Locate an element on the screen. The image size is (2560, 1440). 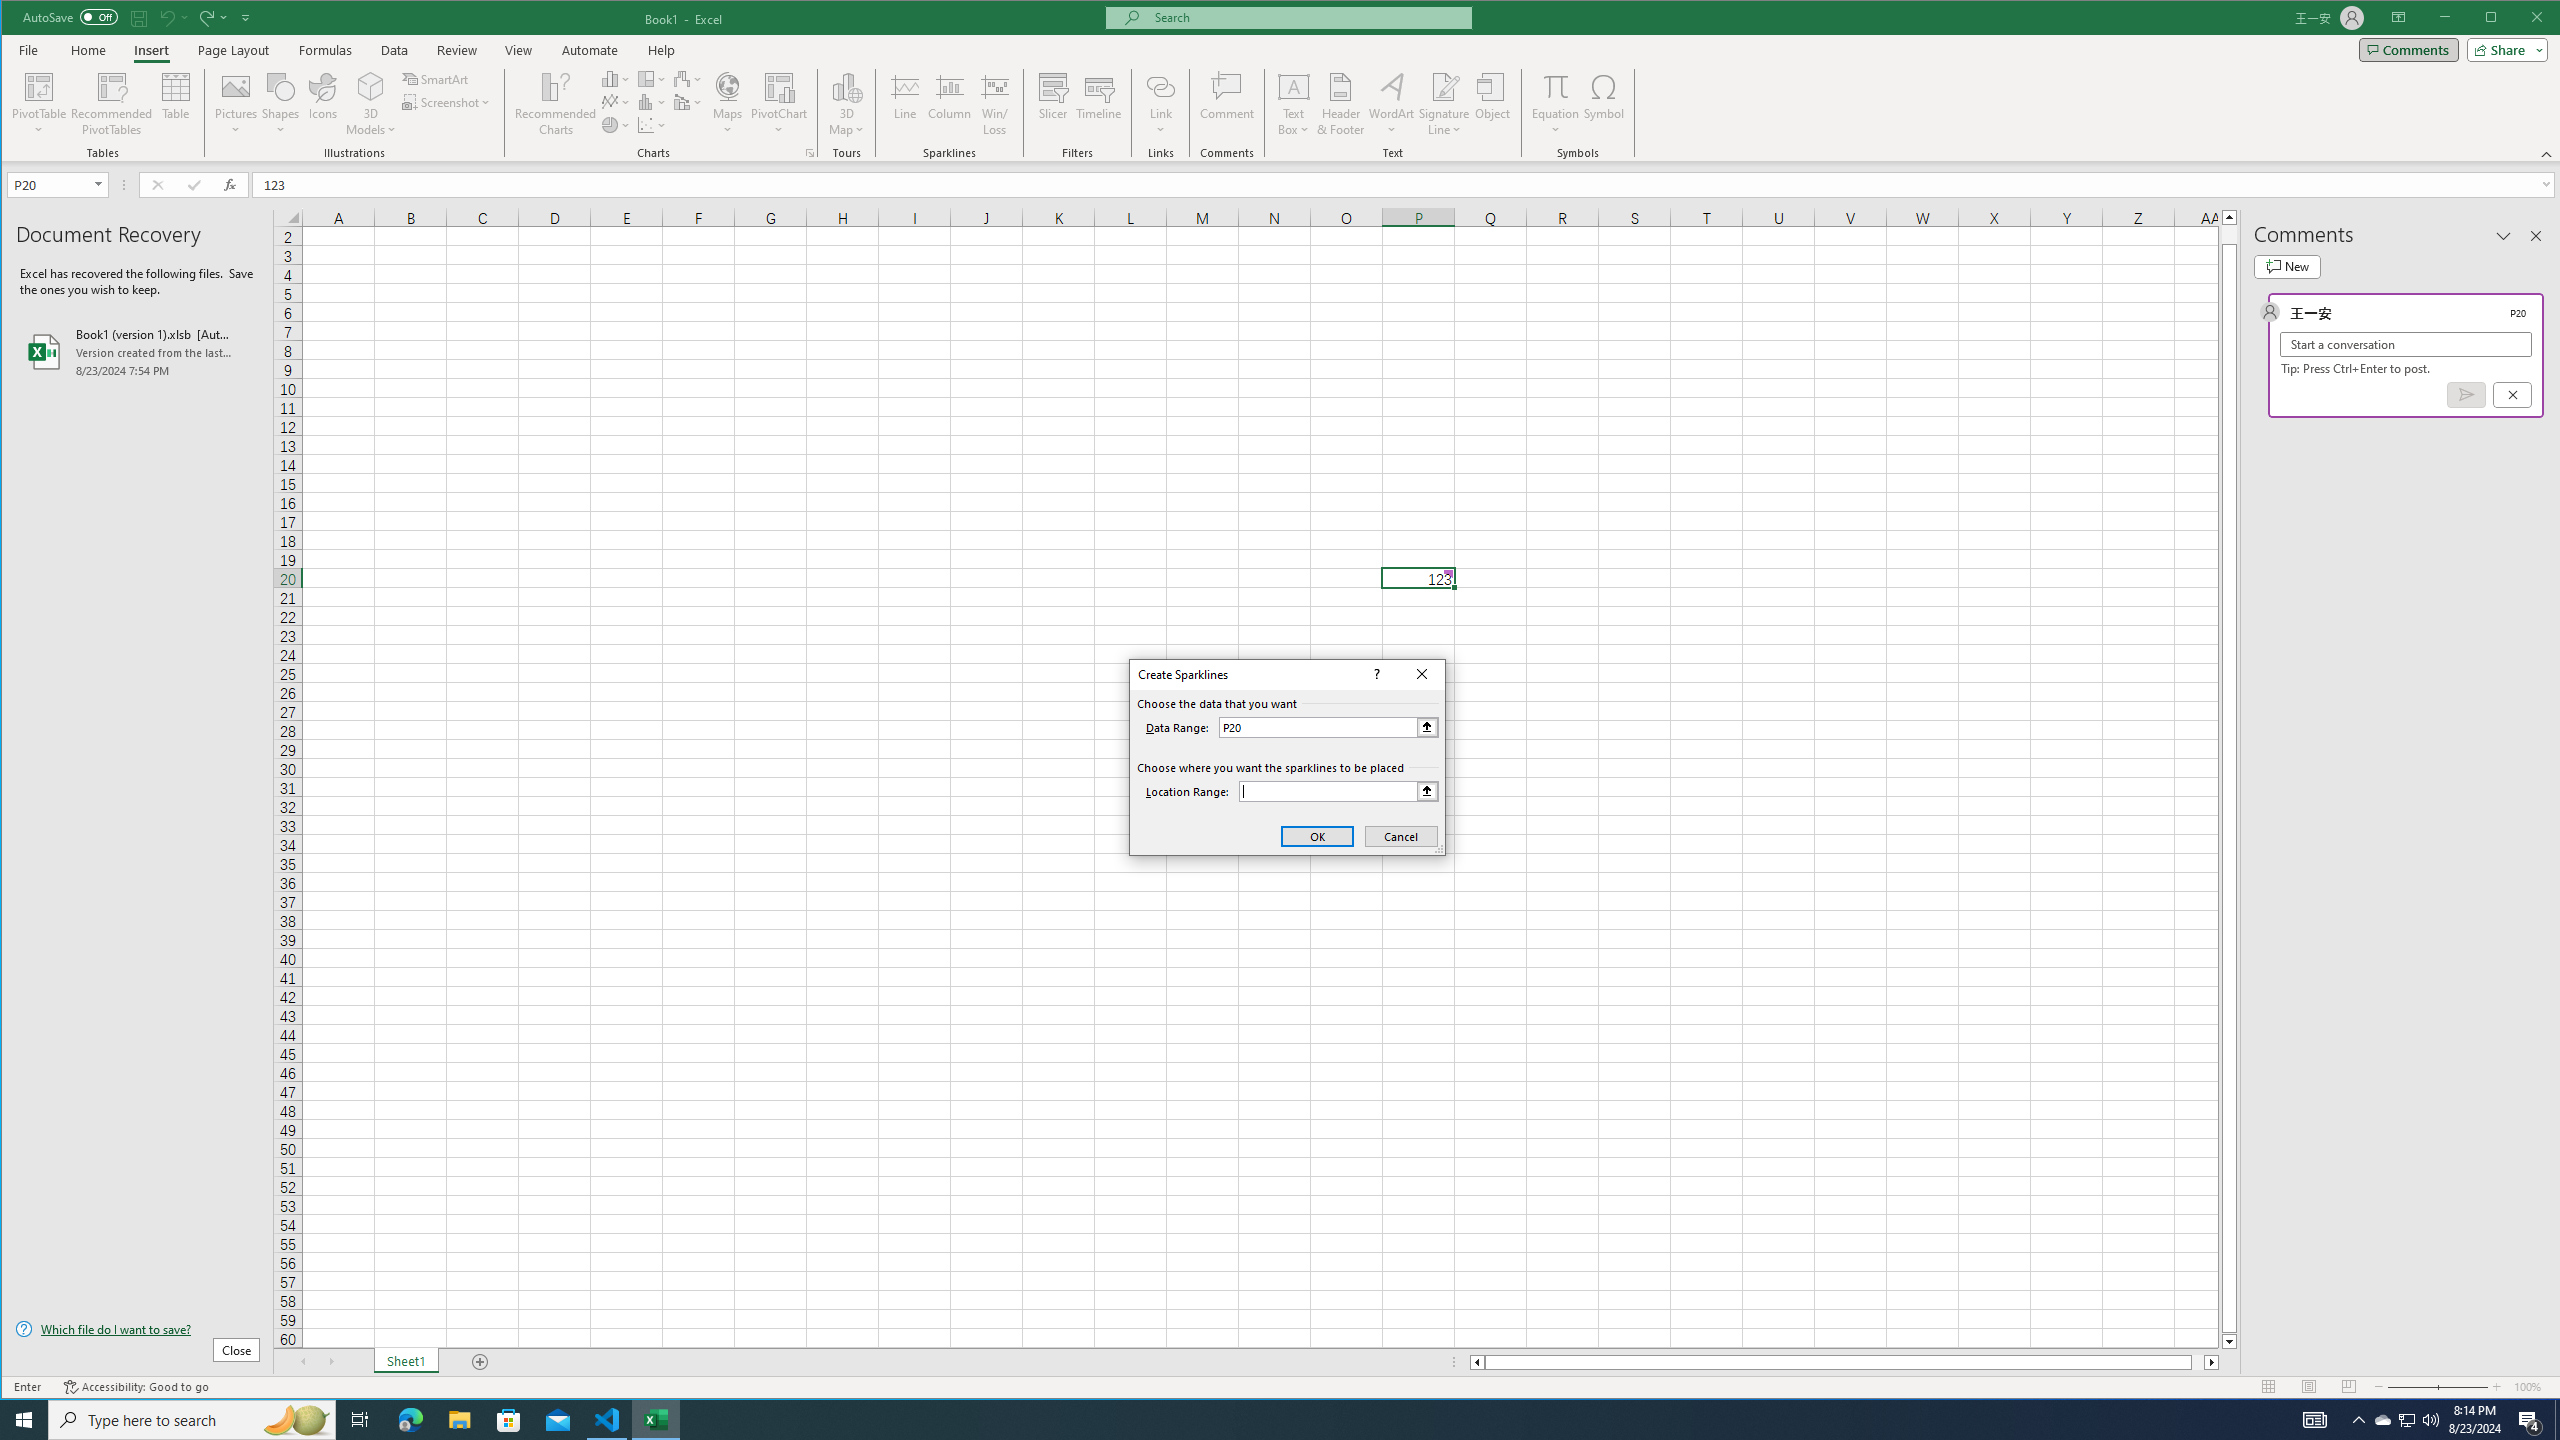
Table is located at coordinates (176, 104).